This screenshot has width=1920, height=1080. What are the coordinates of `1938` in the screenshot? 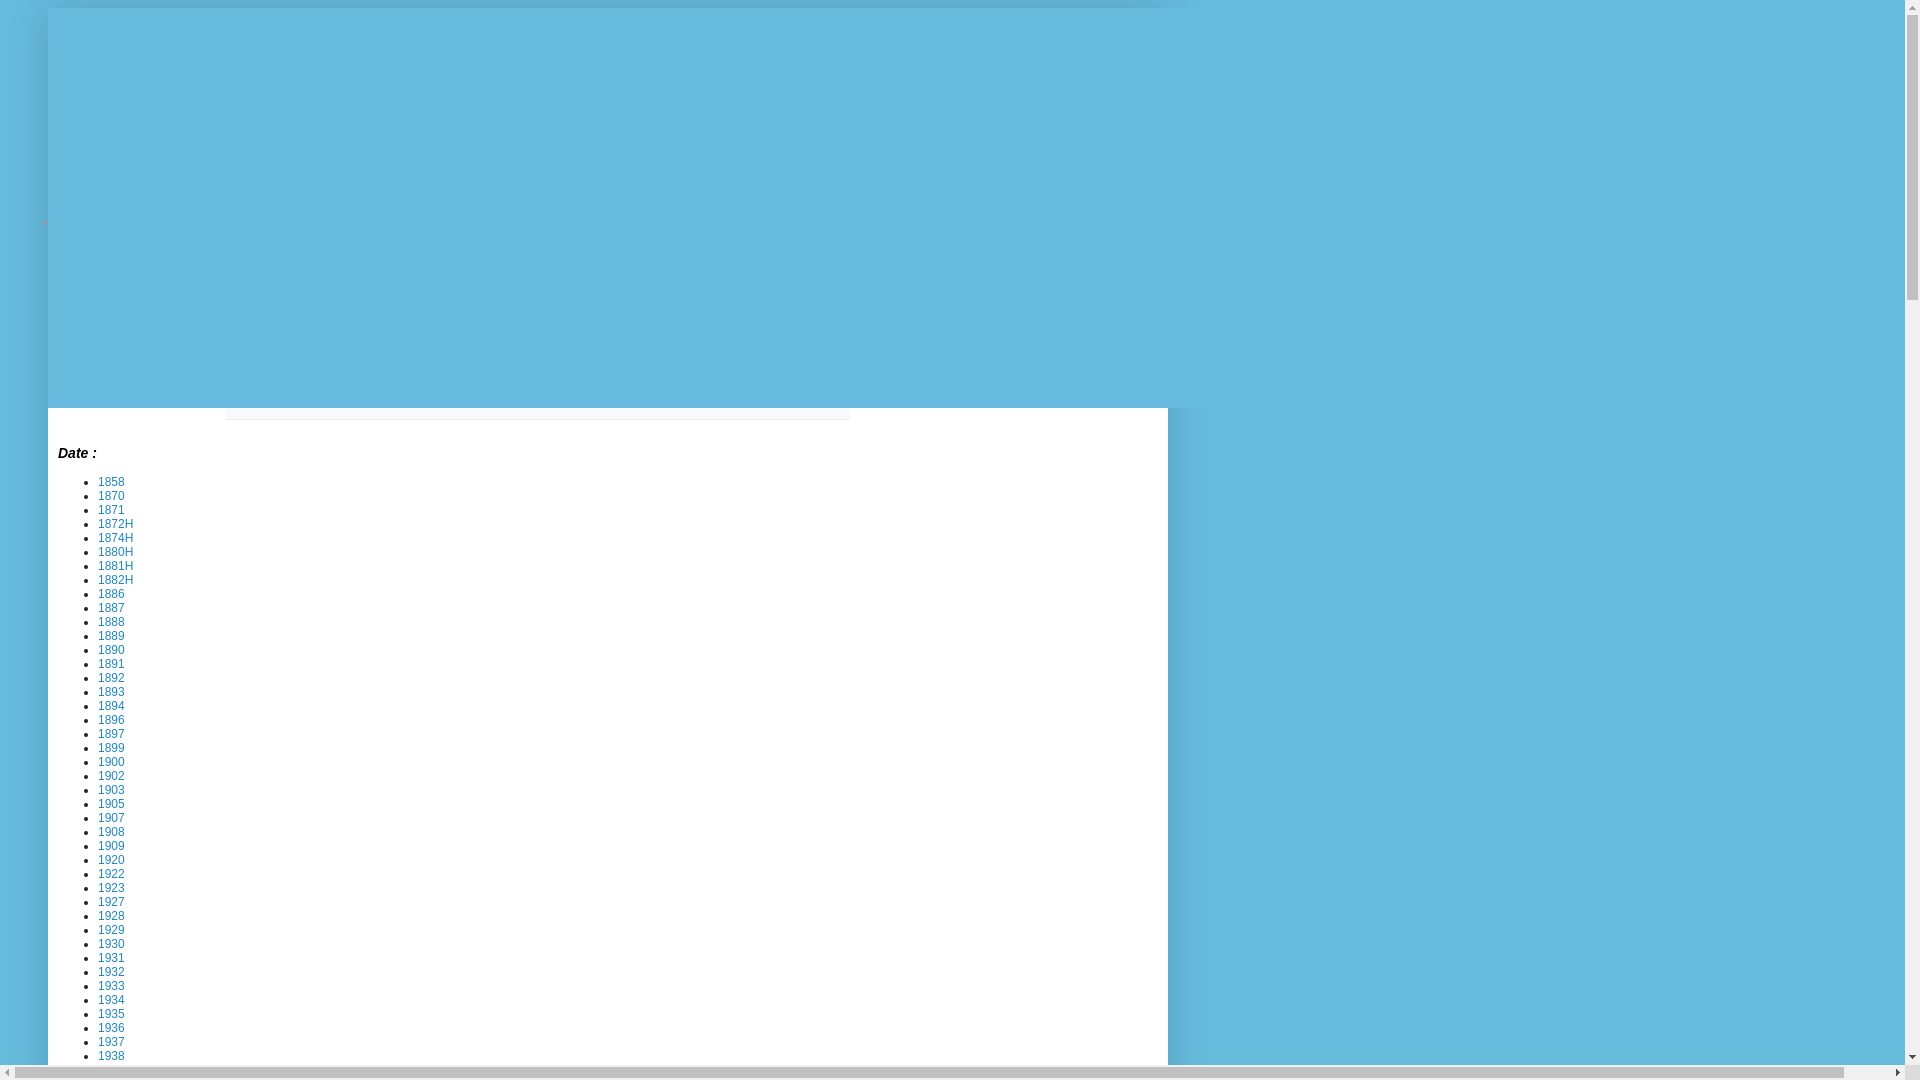 It's located at (112, 1056).